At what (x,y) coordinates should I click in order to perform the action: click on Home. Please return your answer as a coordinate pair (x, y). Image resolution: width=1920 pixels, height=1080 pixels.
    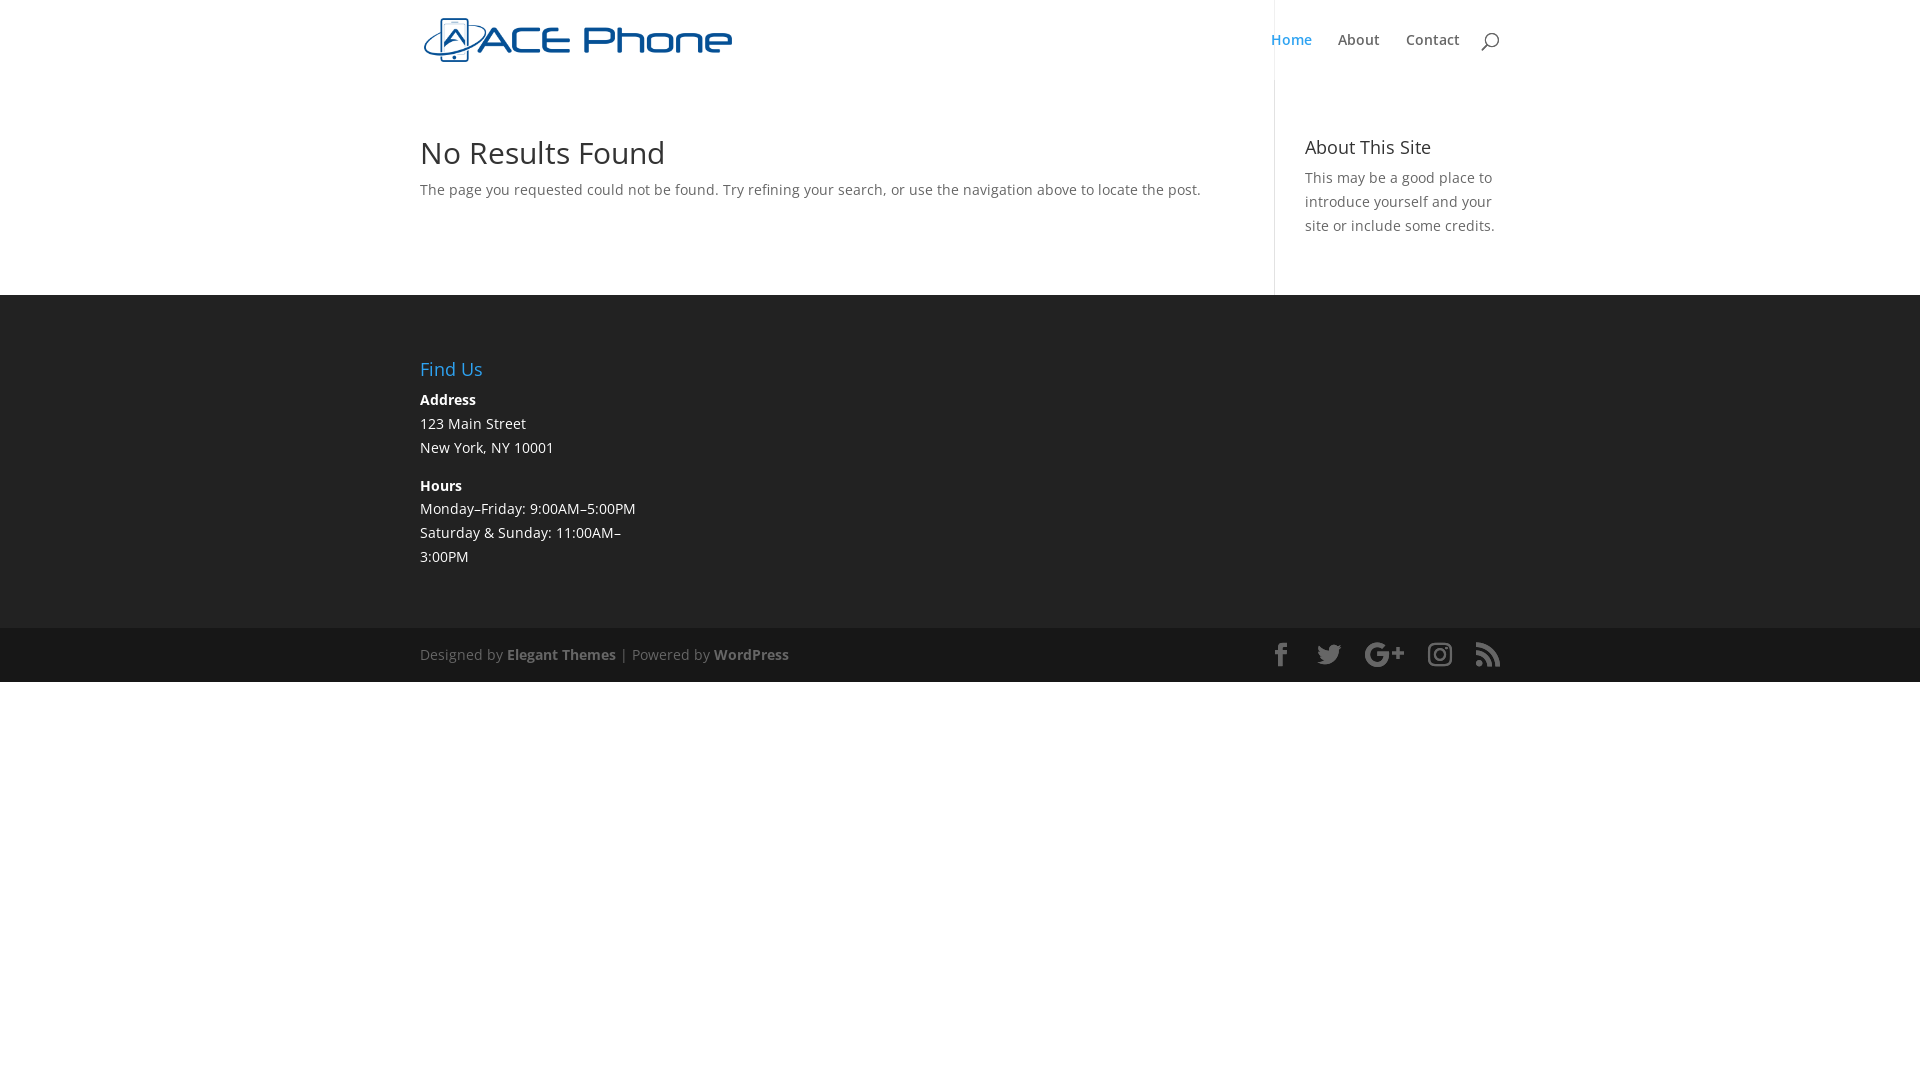
    Looking at the image, I should click on (1292, 56).